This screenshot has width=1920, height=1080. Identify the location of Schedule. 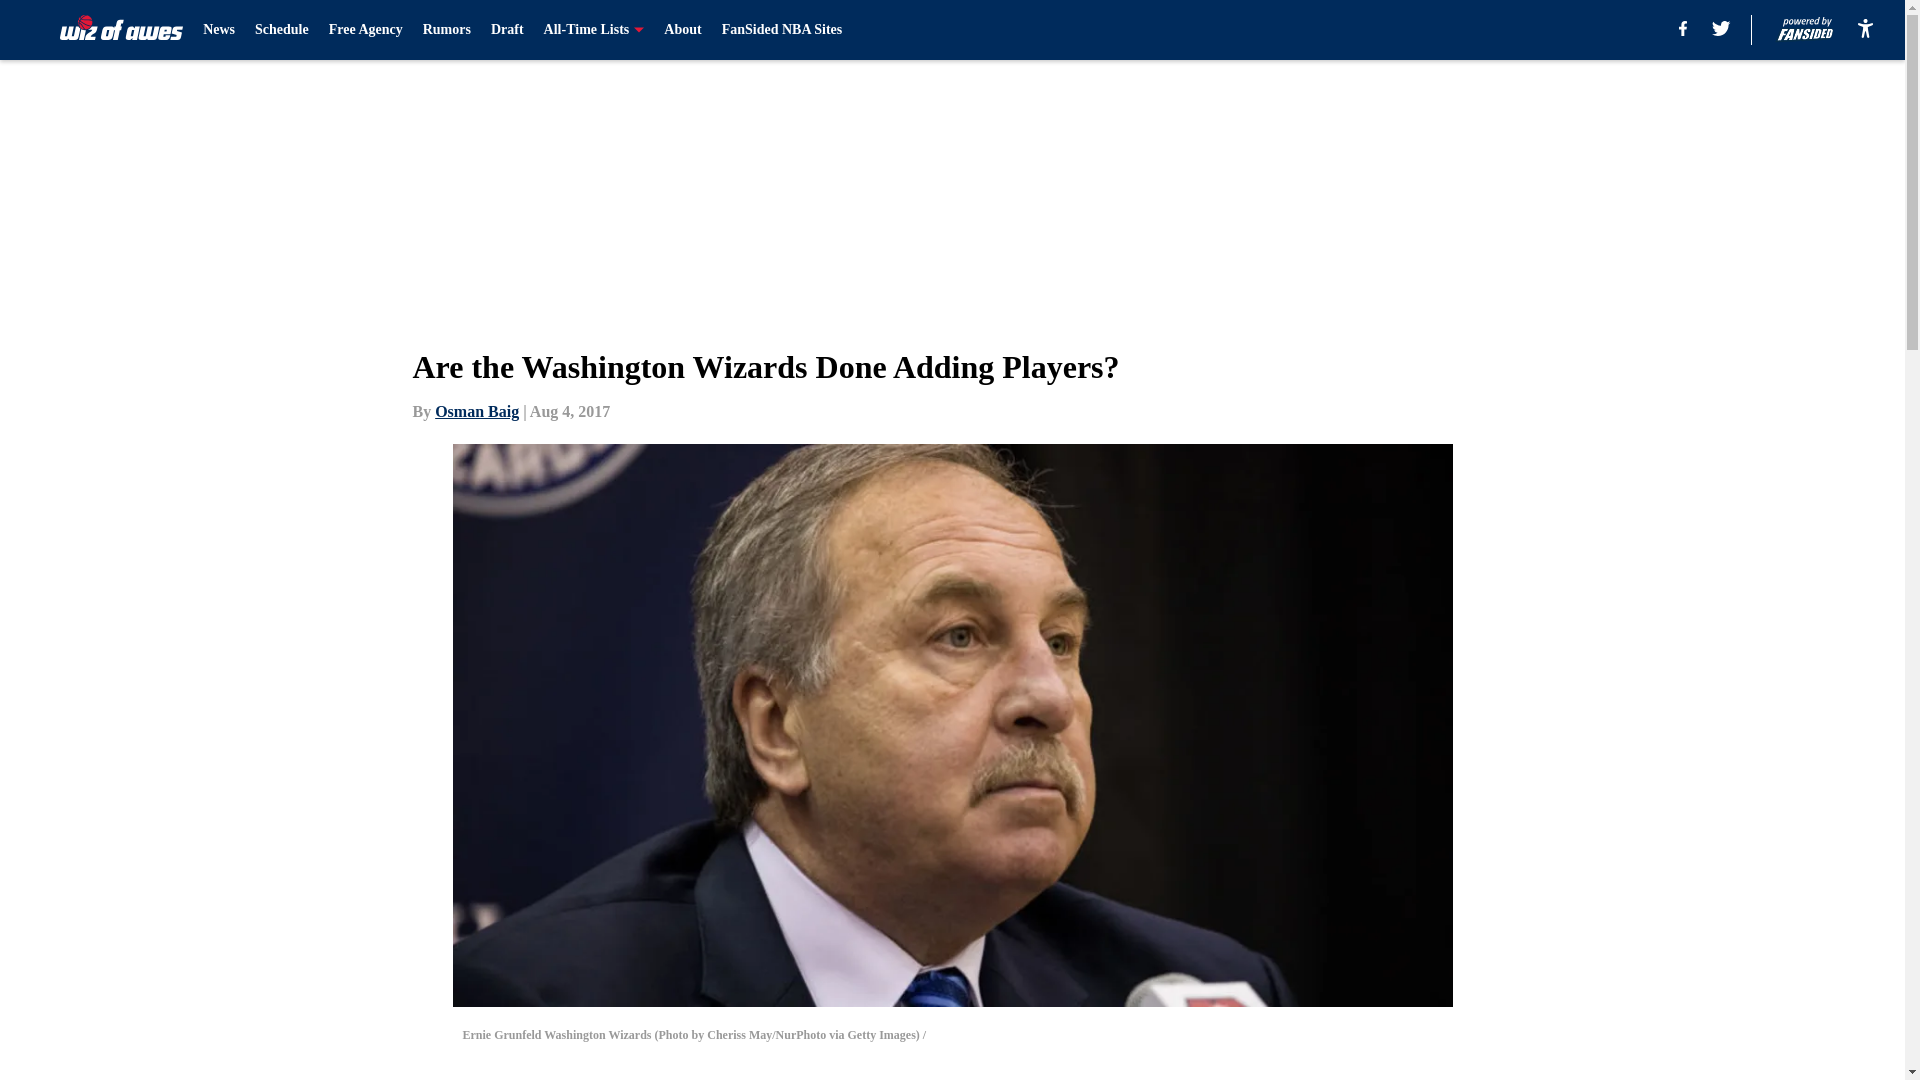
(282, 30).